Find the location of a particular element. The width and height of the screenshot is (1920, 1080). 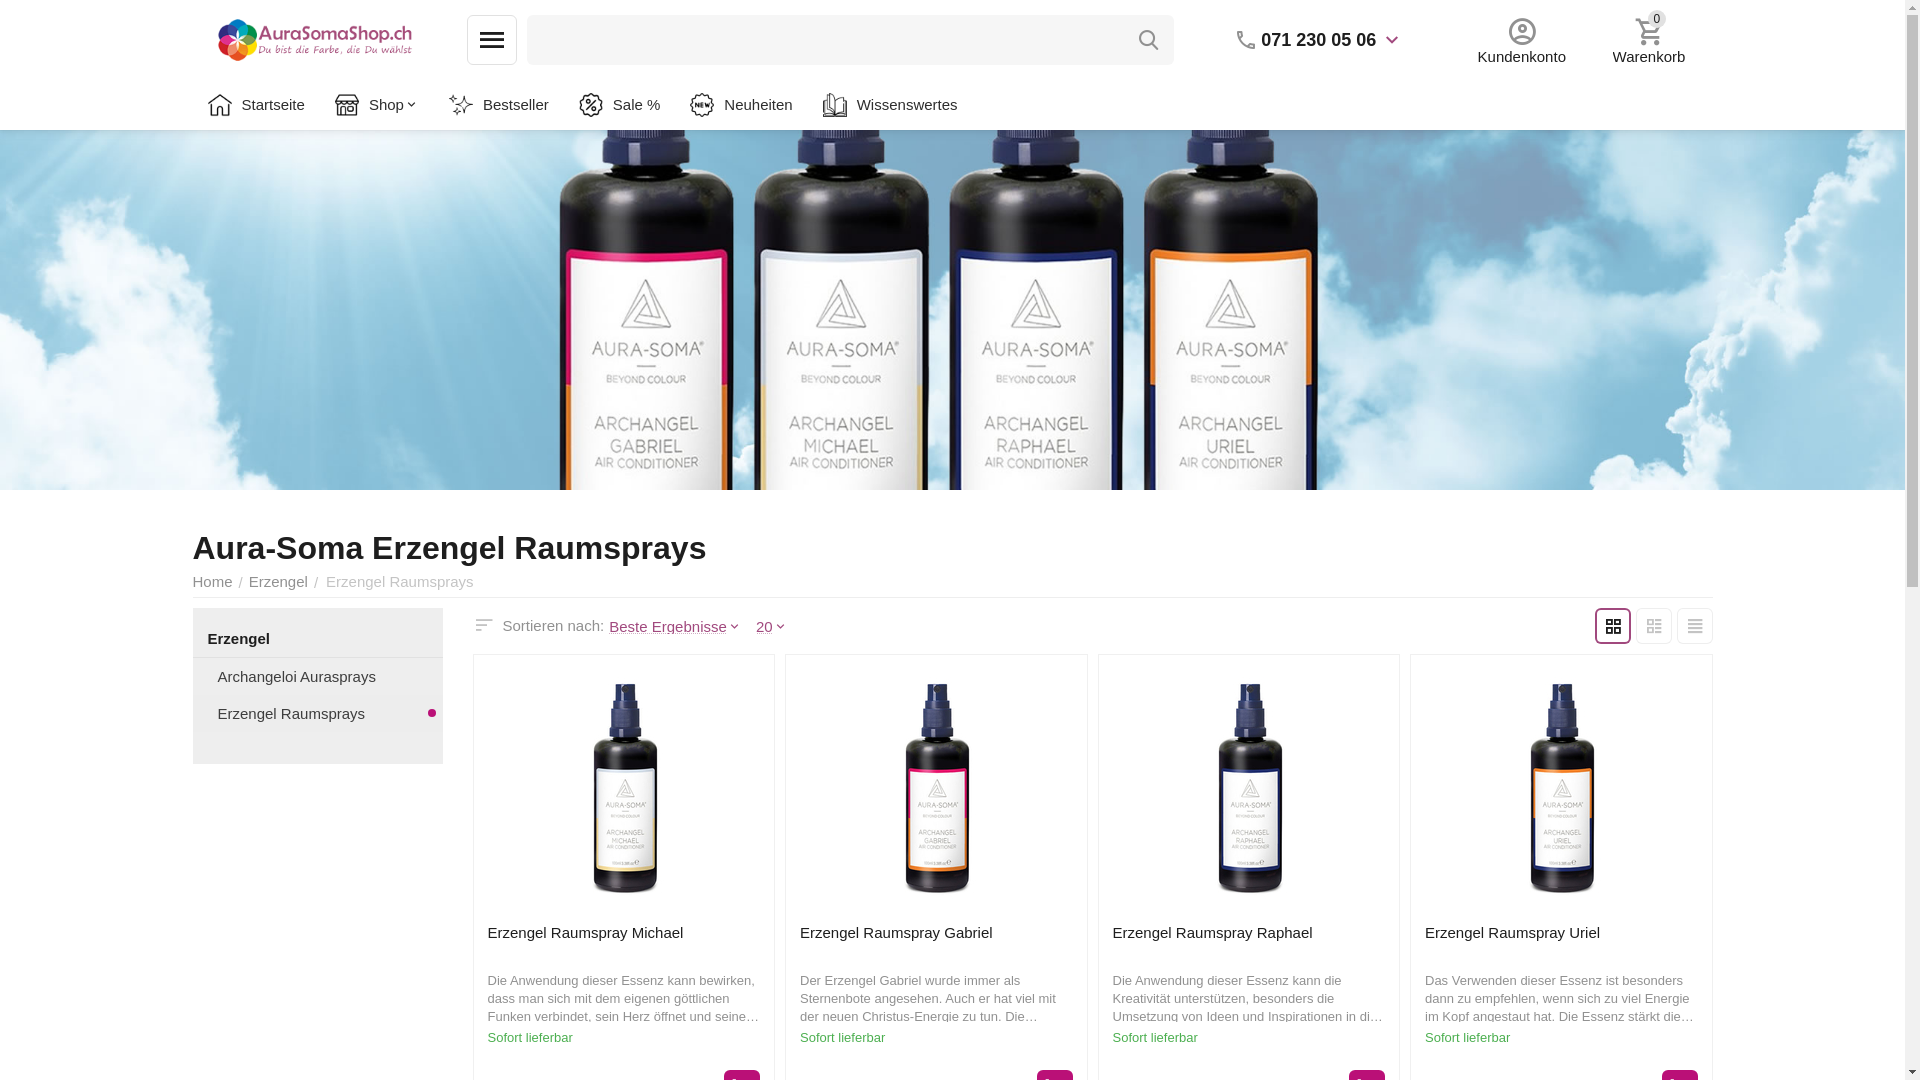

Erzengel Raumspray Raphael is located at coordinates (1212, 933).